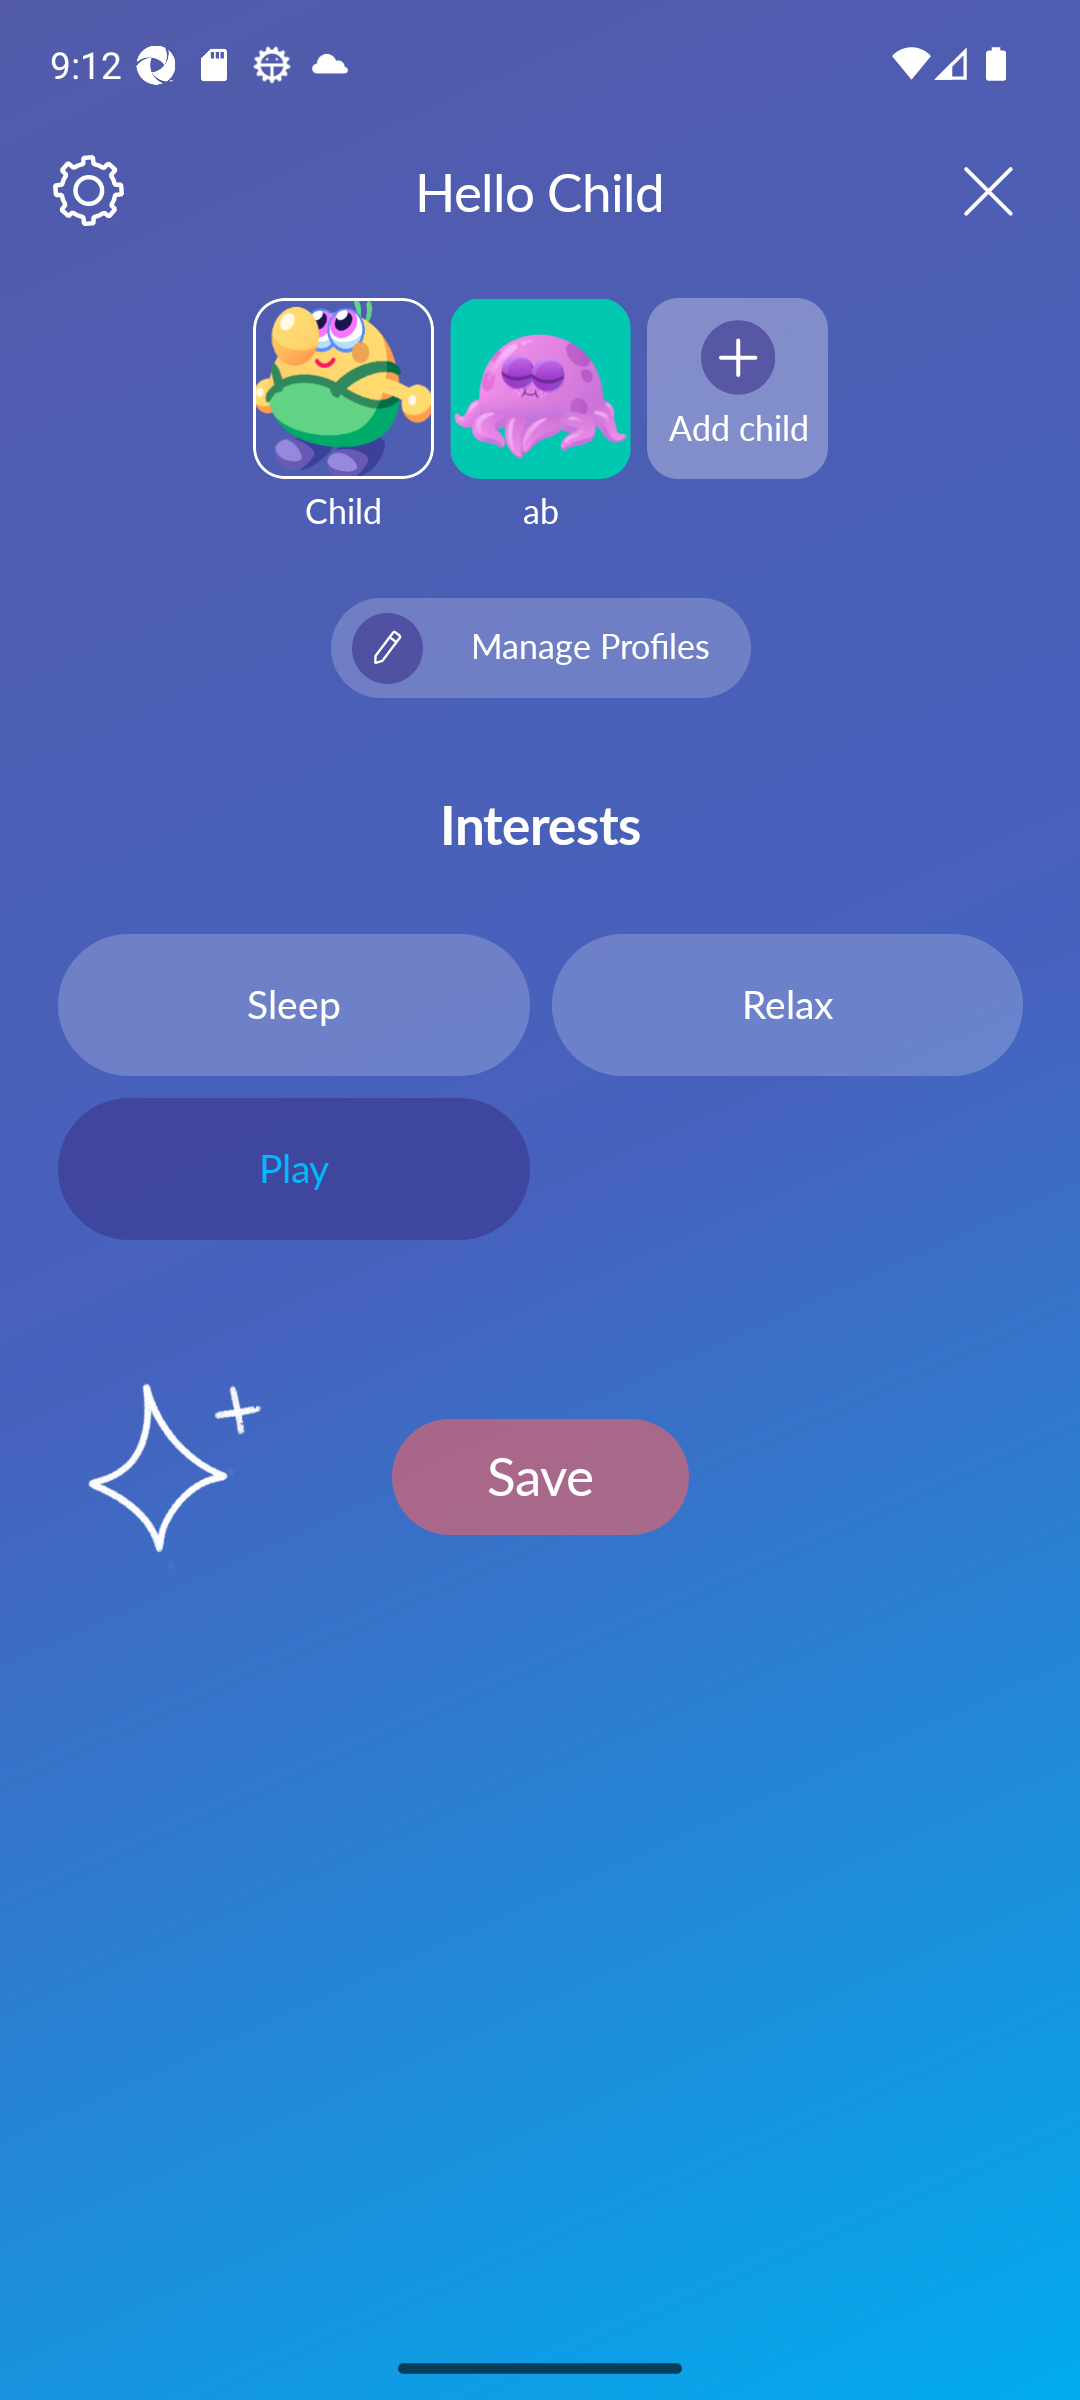 Image resolution: width=1080 pixels, height=2400 pixels. I want to click on Child, so click(343, 432).